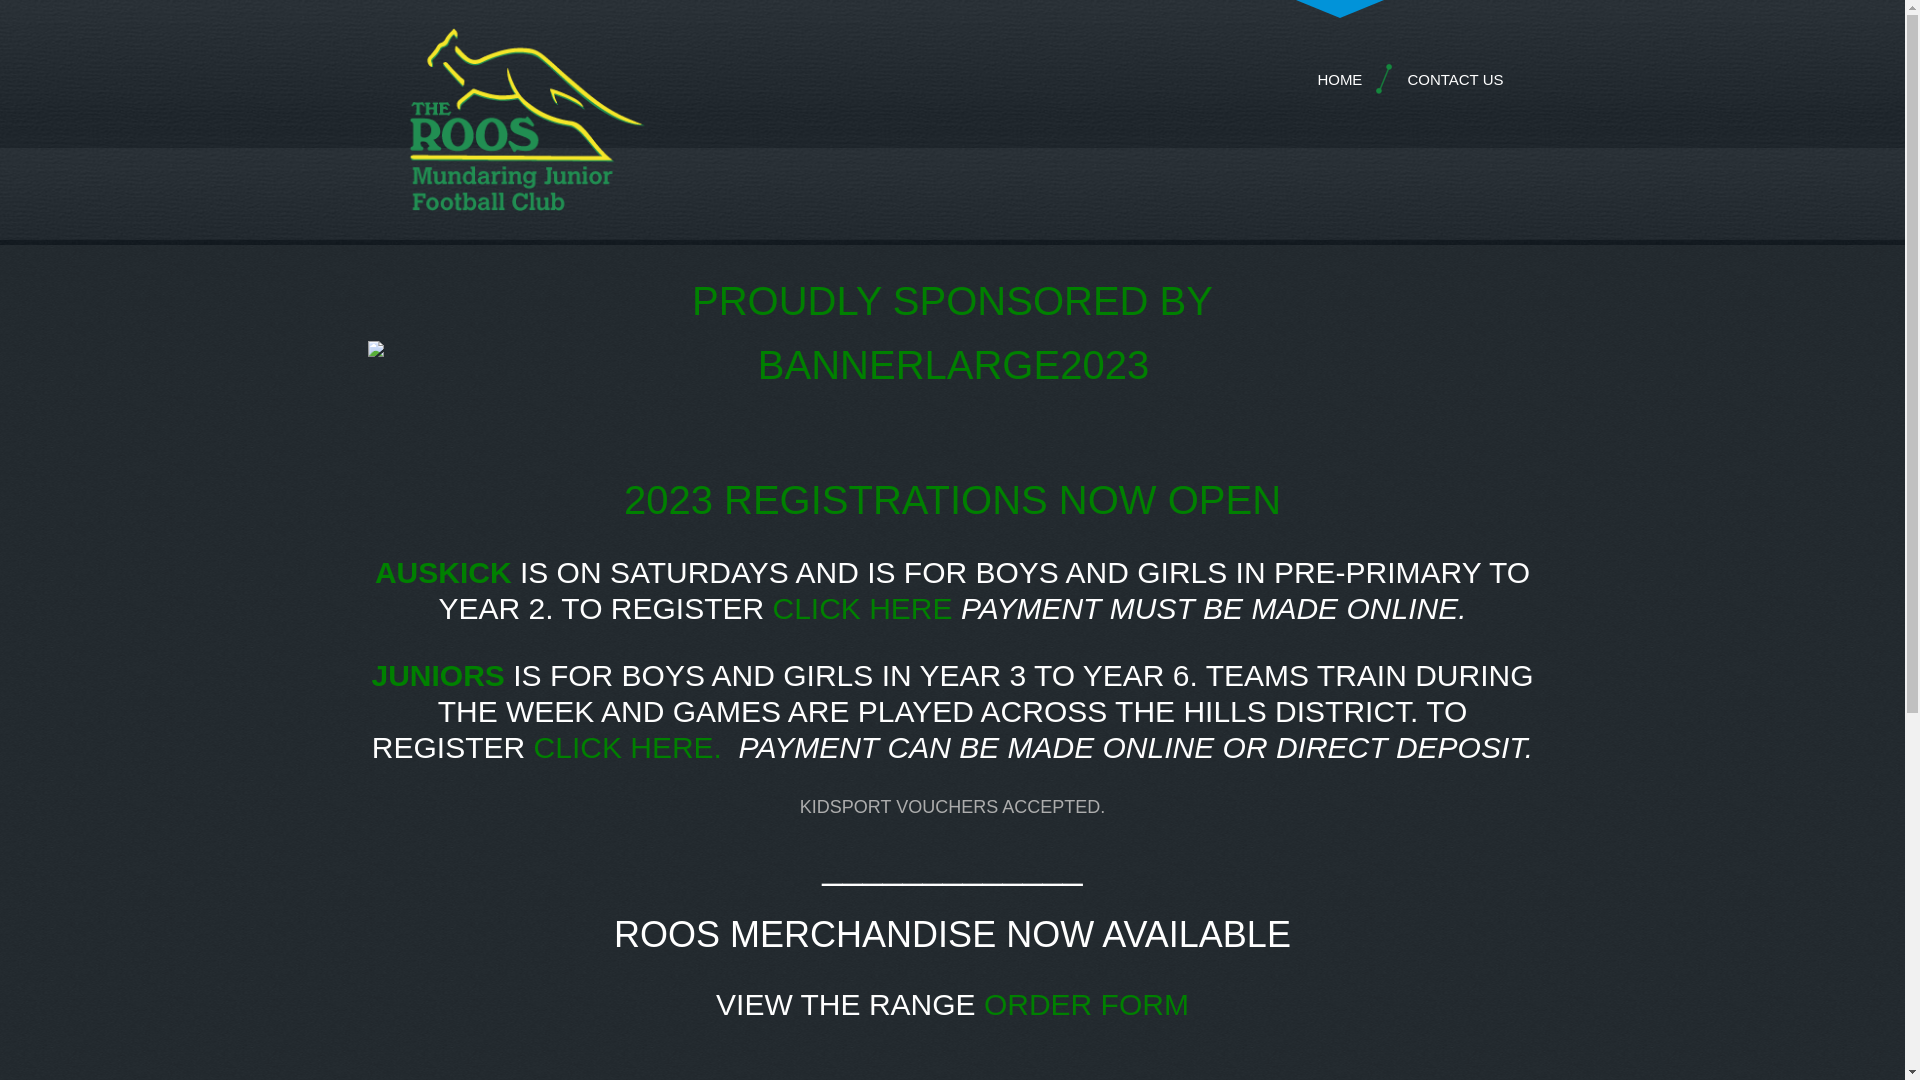 The image size is (1920, 1080). I want to click on HOME, so click(1340, 80).